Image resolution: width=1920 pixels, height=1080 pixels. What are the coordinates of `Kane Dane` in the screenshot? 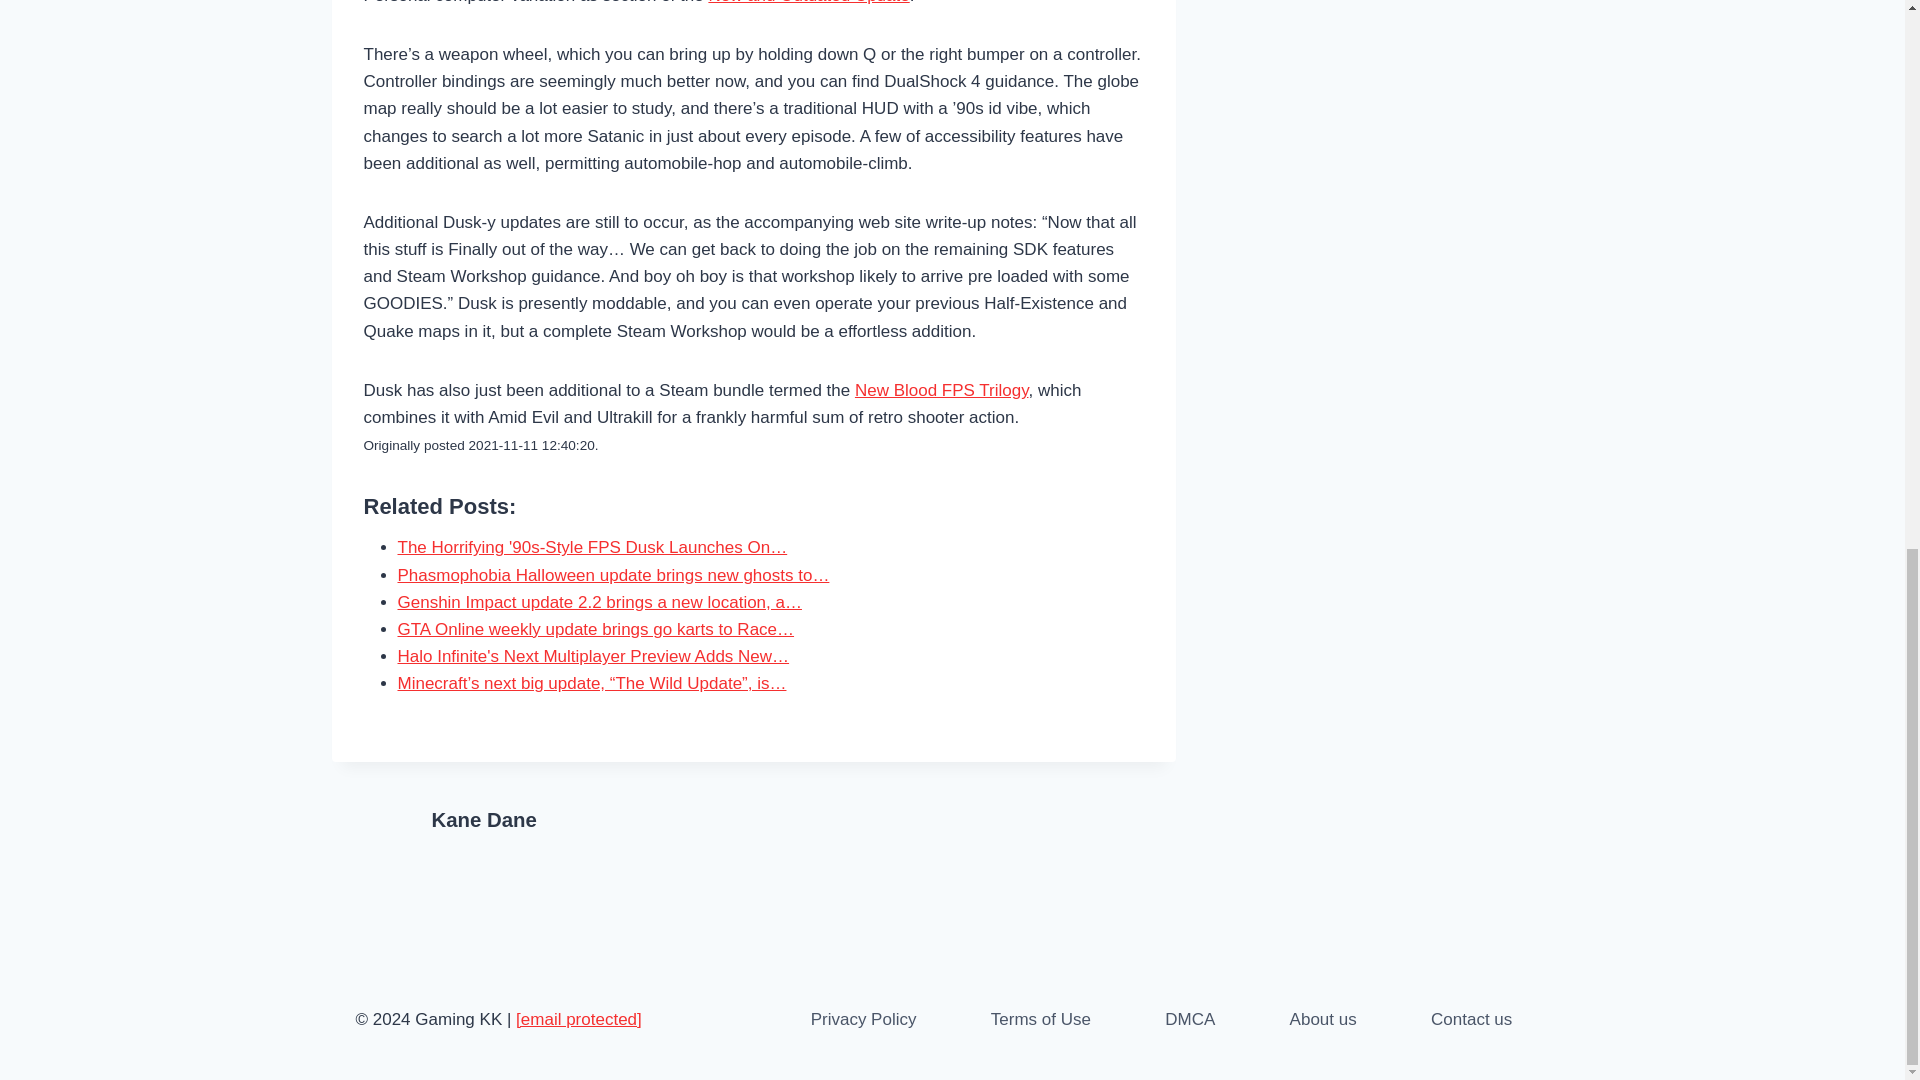 It's located at (484, 819).